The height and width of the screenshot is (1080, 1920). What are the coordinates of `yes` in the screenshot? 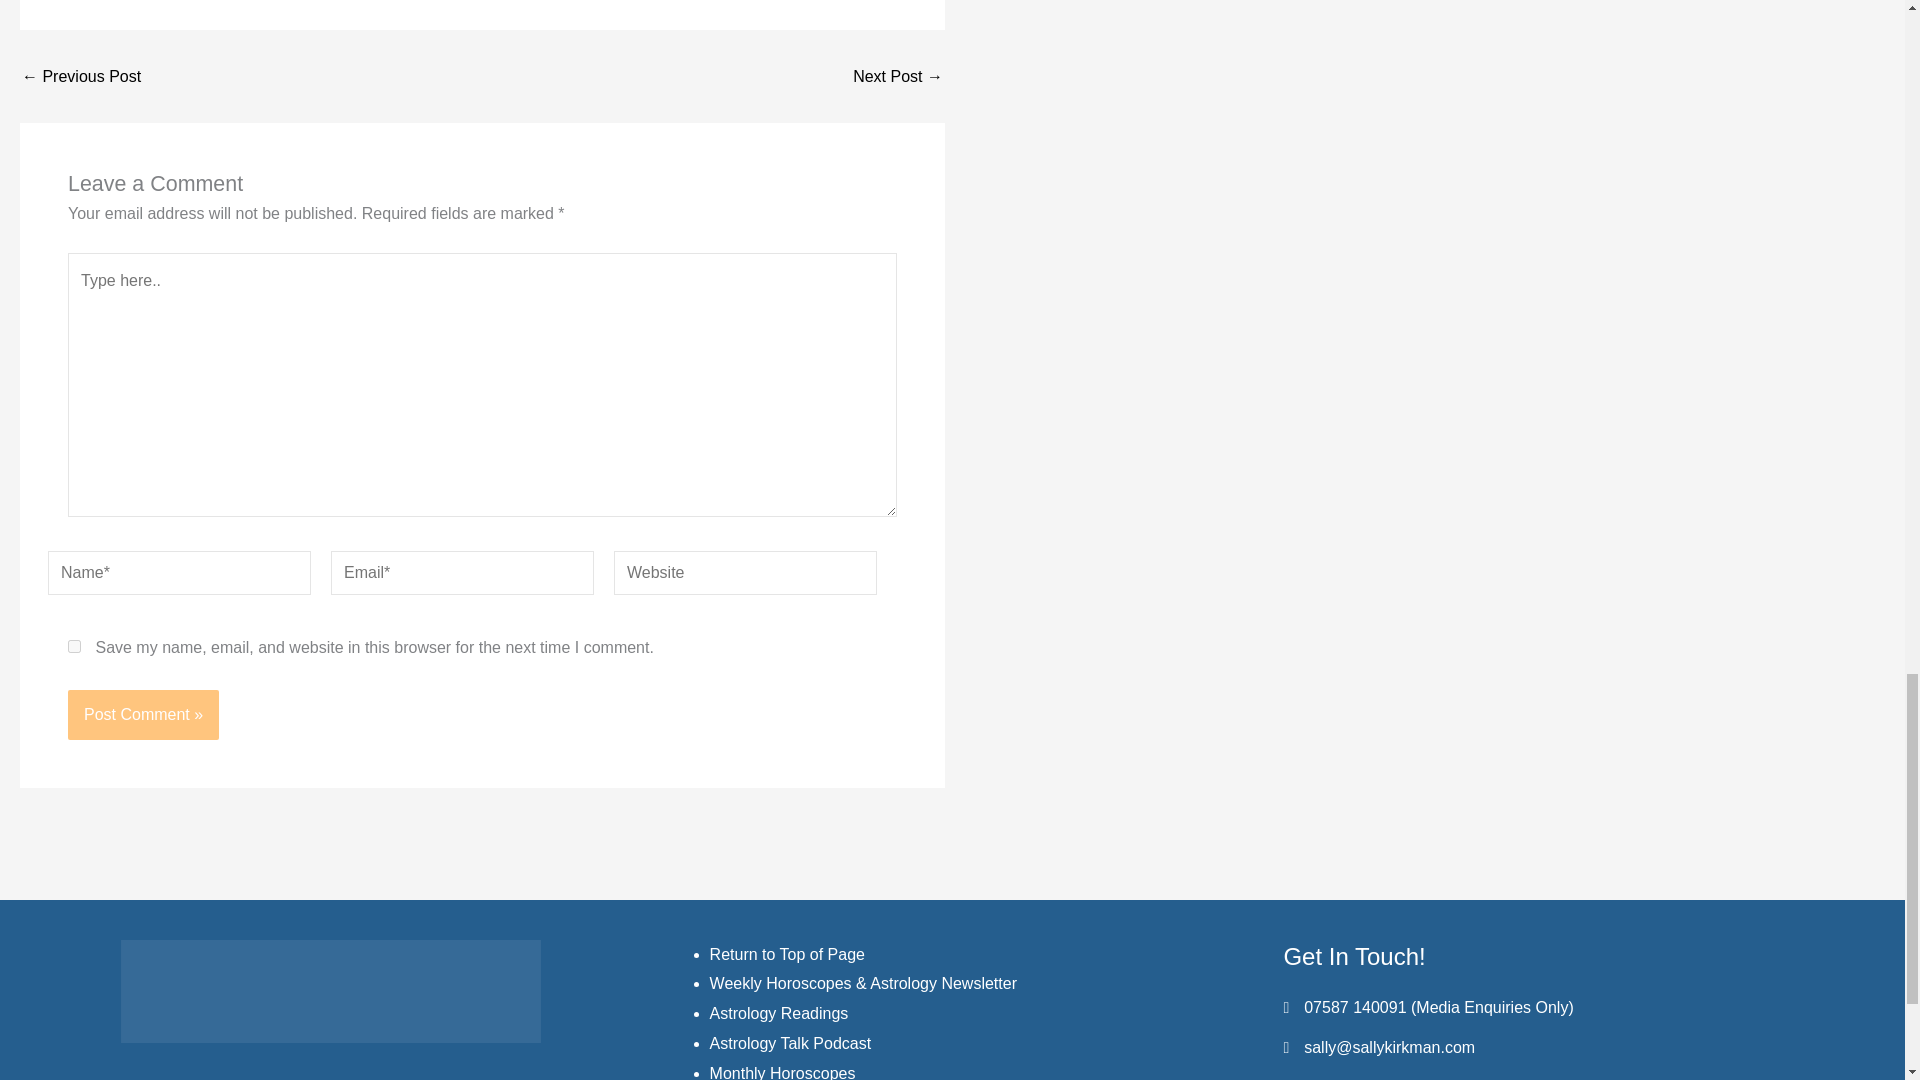 It's located at (74, 646).